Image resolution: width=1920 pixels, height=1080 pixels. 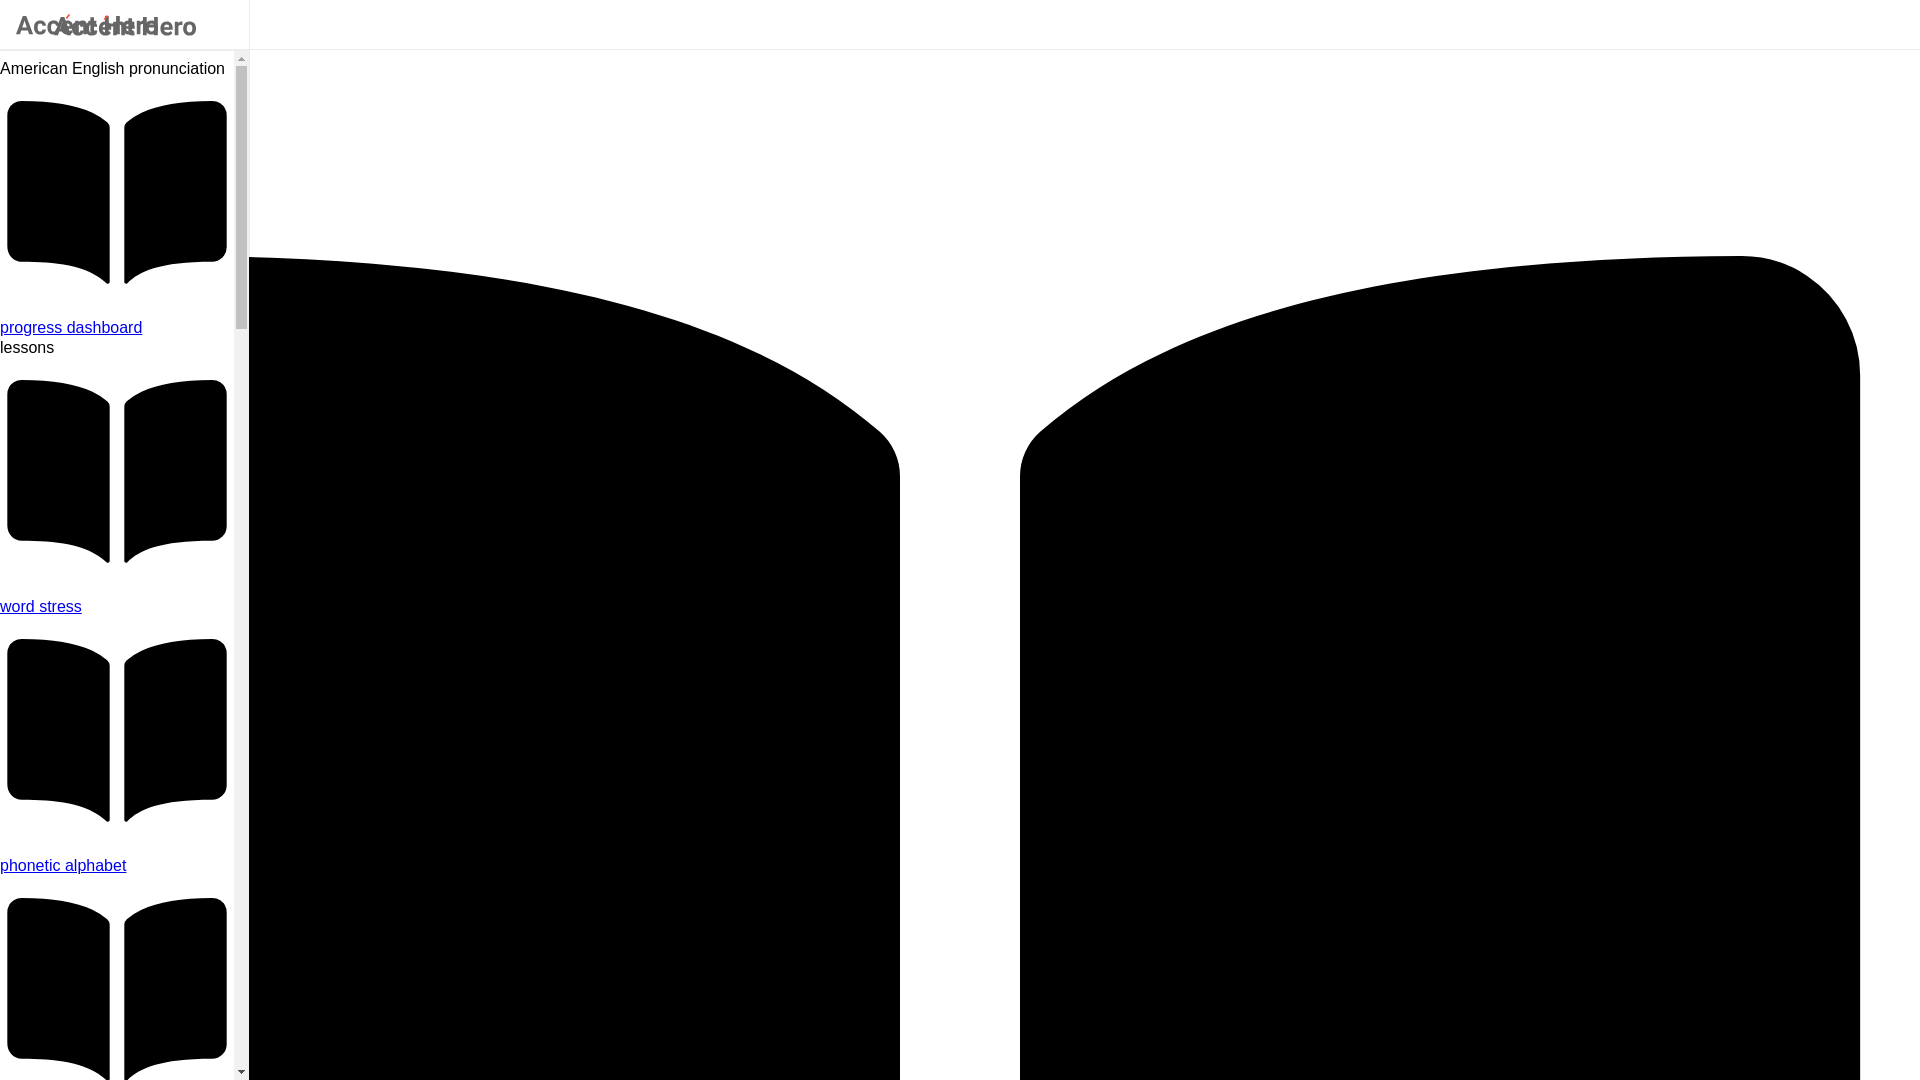 I want to click on Learn how word stress influences your accent, so click(x=117, y=606).